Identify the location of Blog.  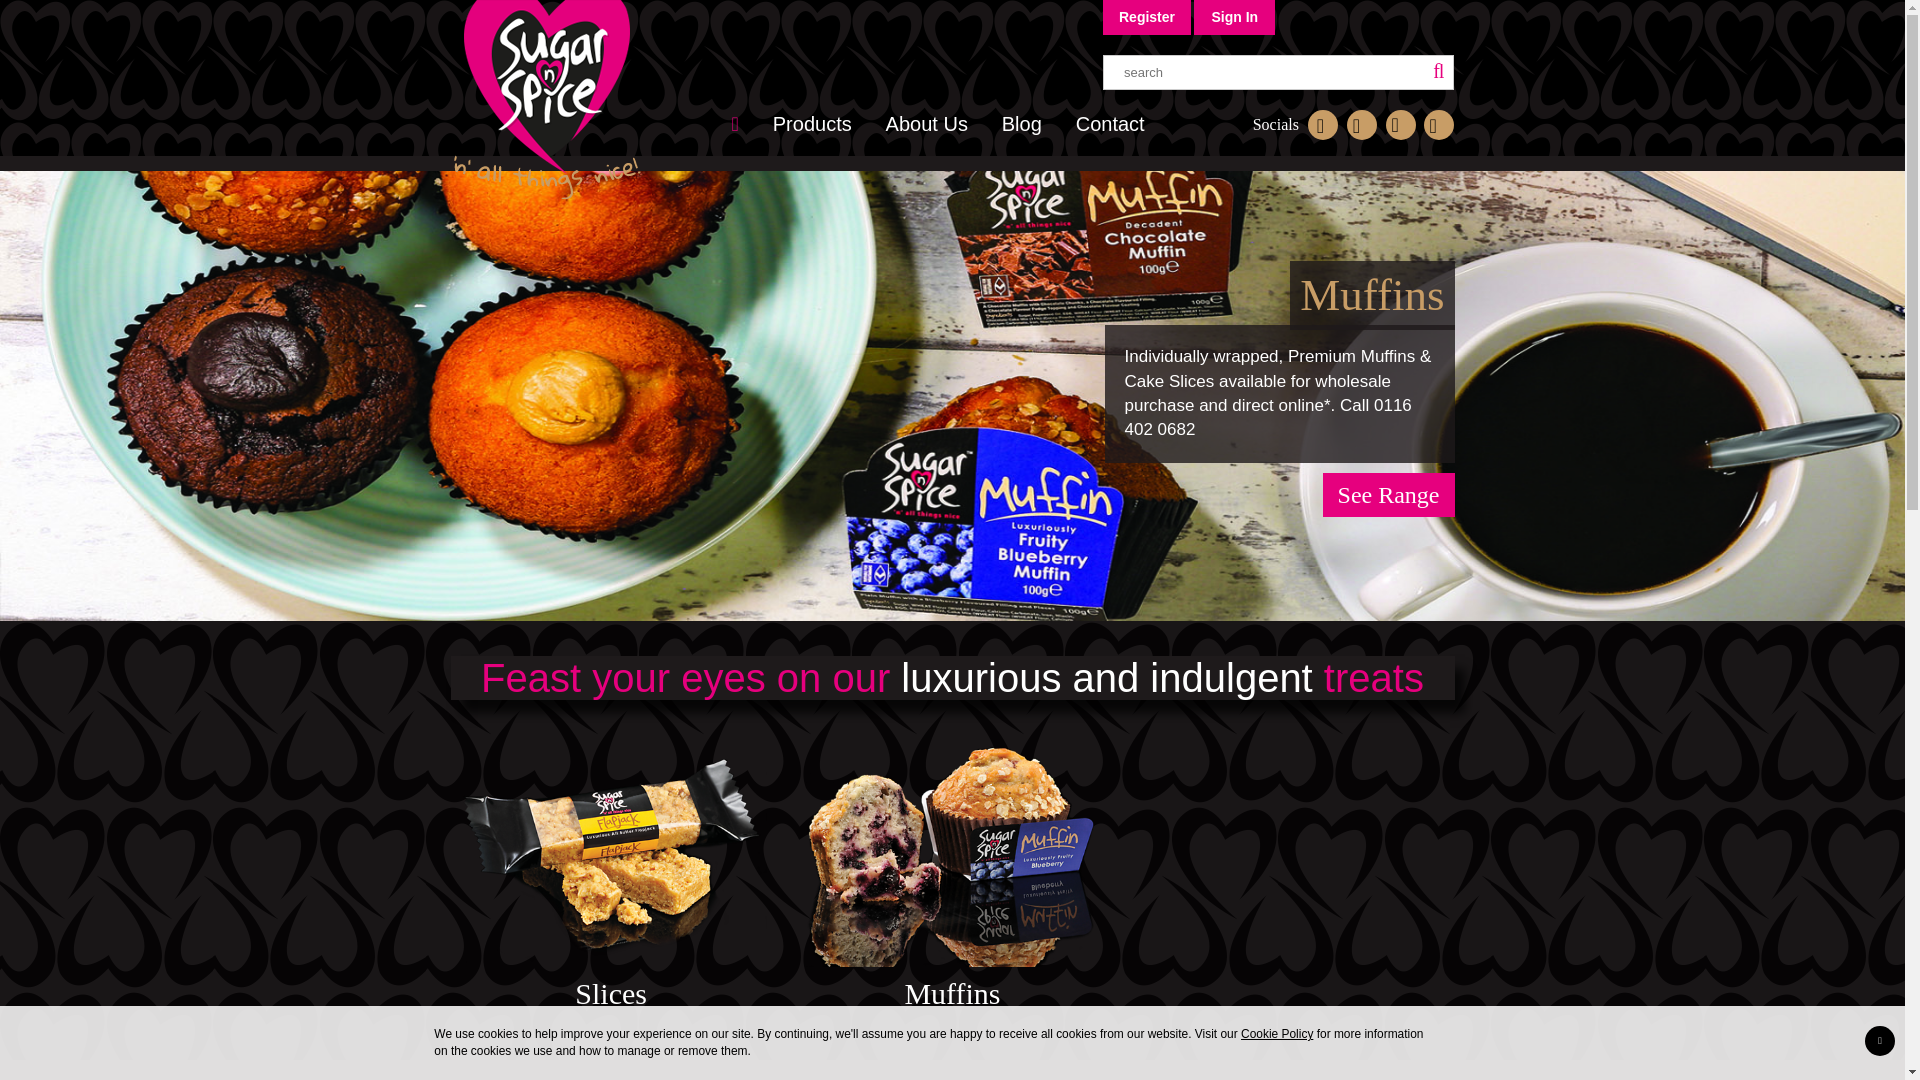
(1022, 124).